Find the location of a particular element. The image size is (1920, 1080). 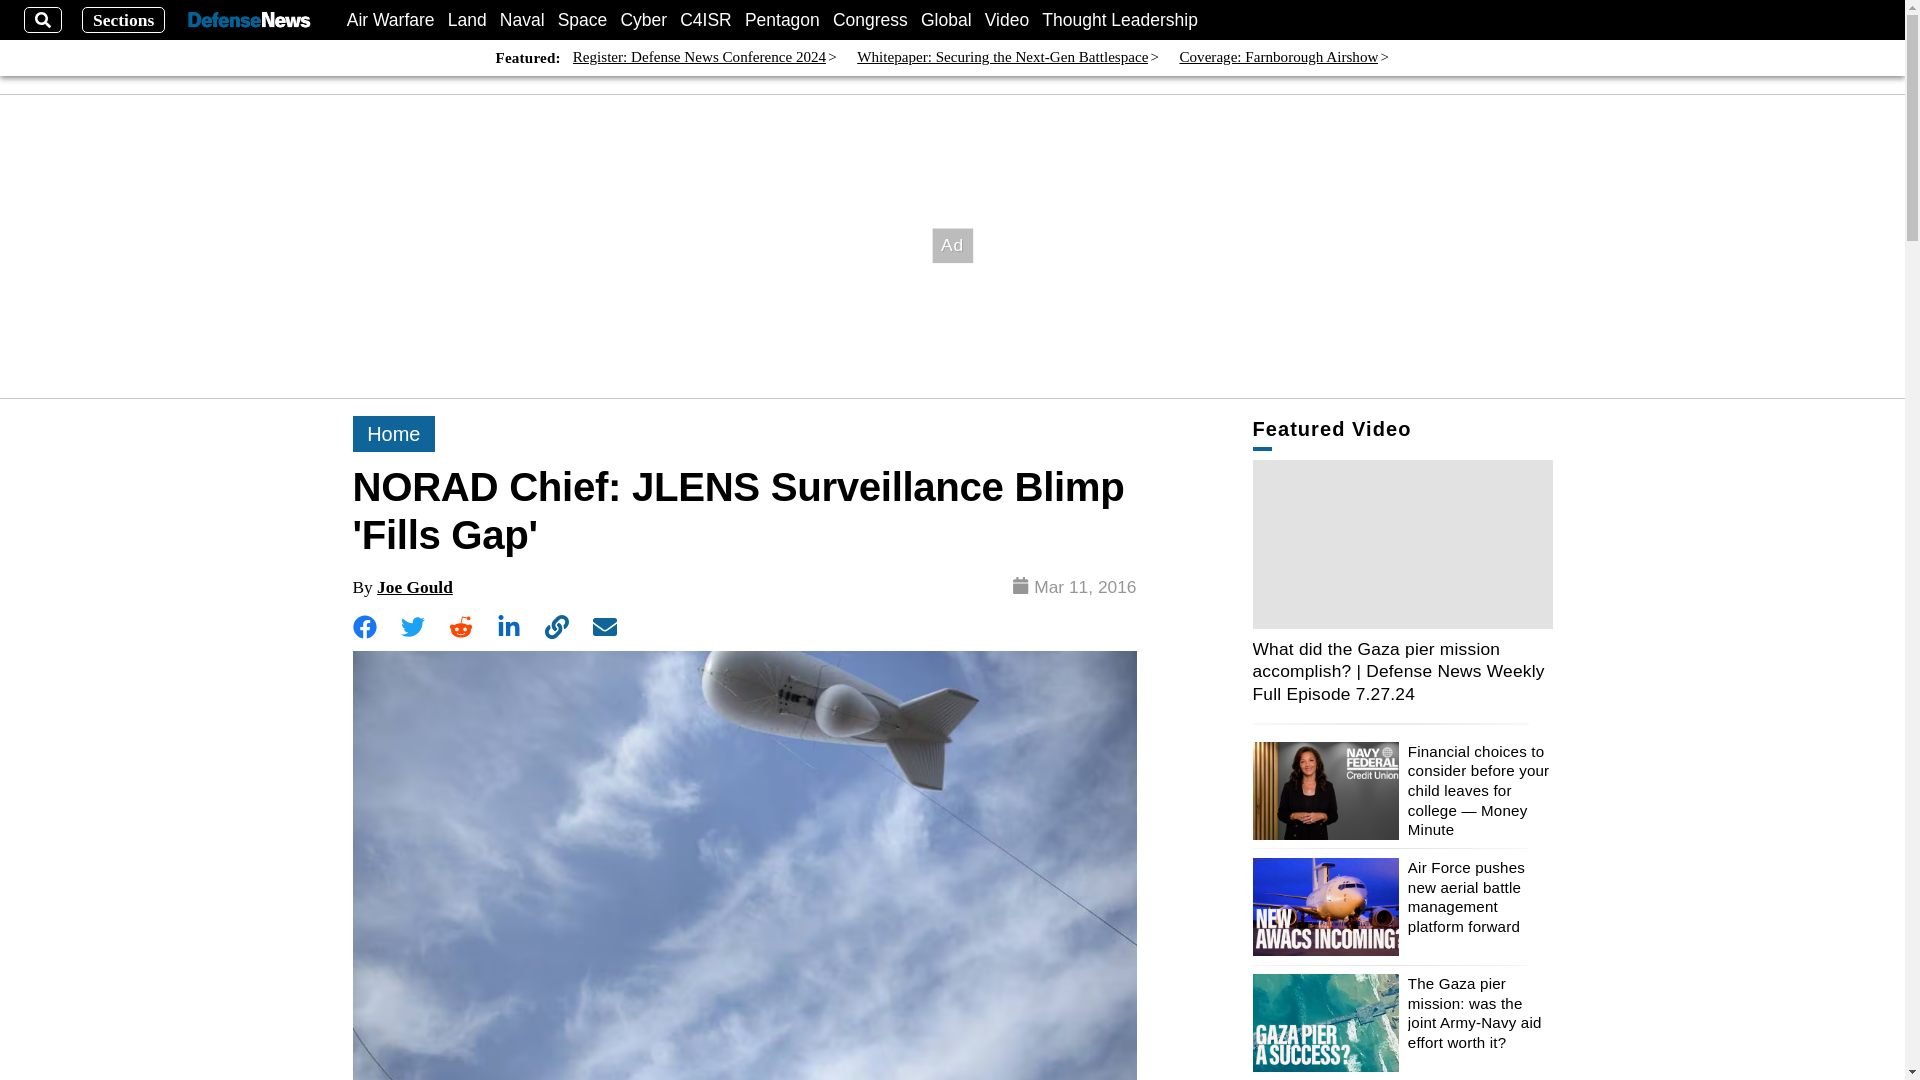

Thought Leadership is located at coordinates (1120, 20).